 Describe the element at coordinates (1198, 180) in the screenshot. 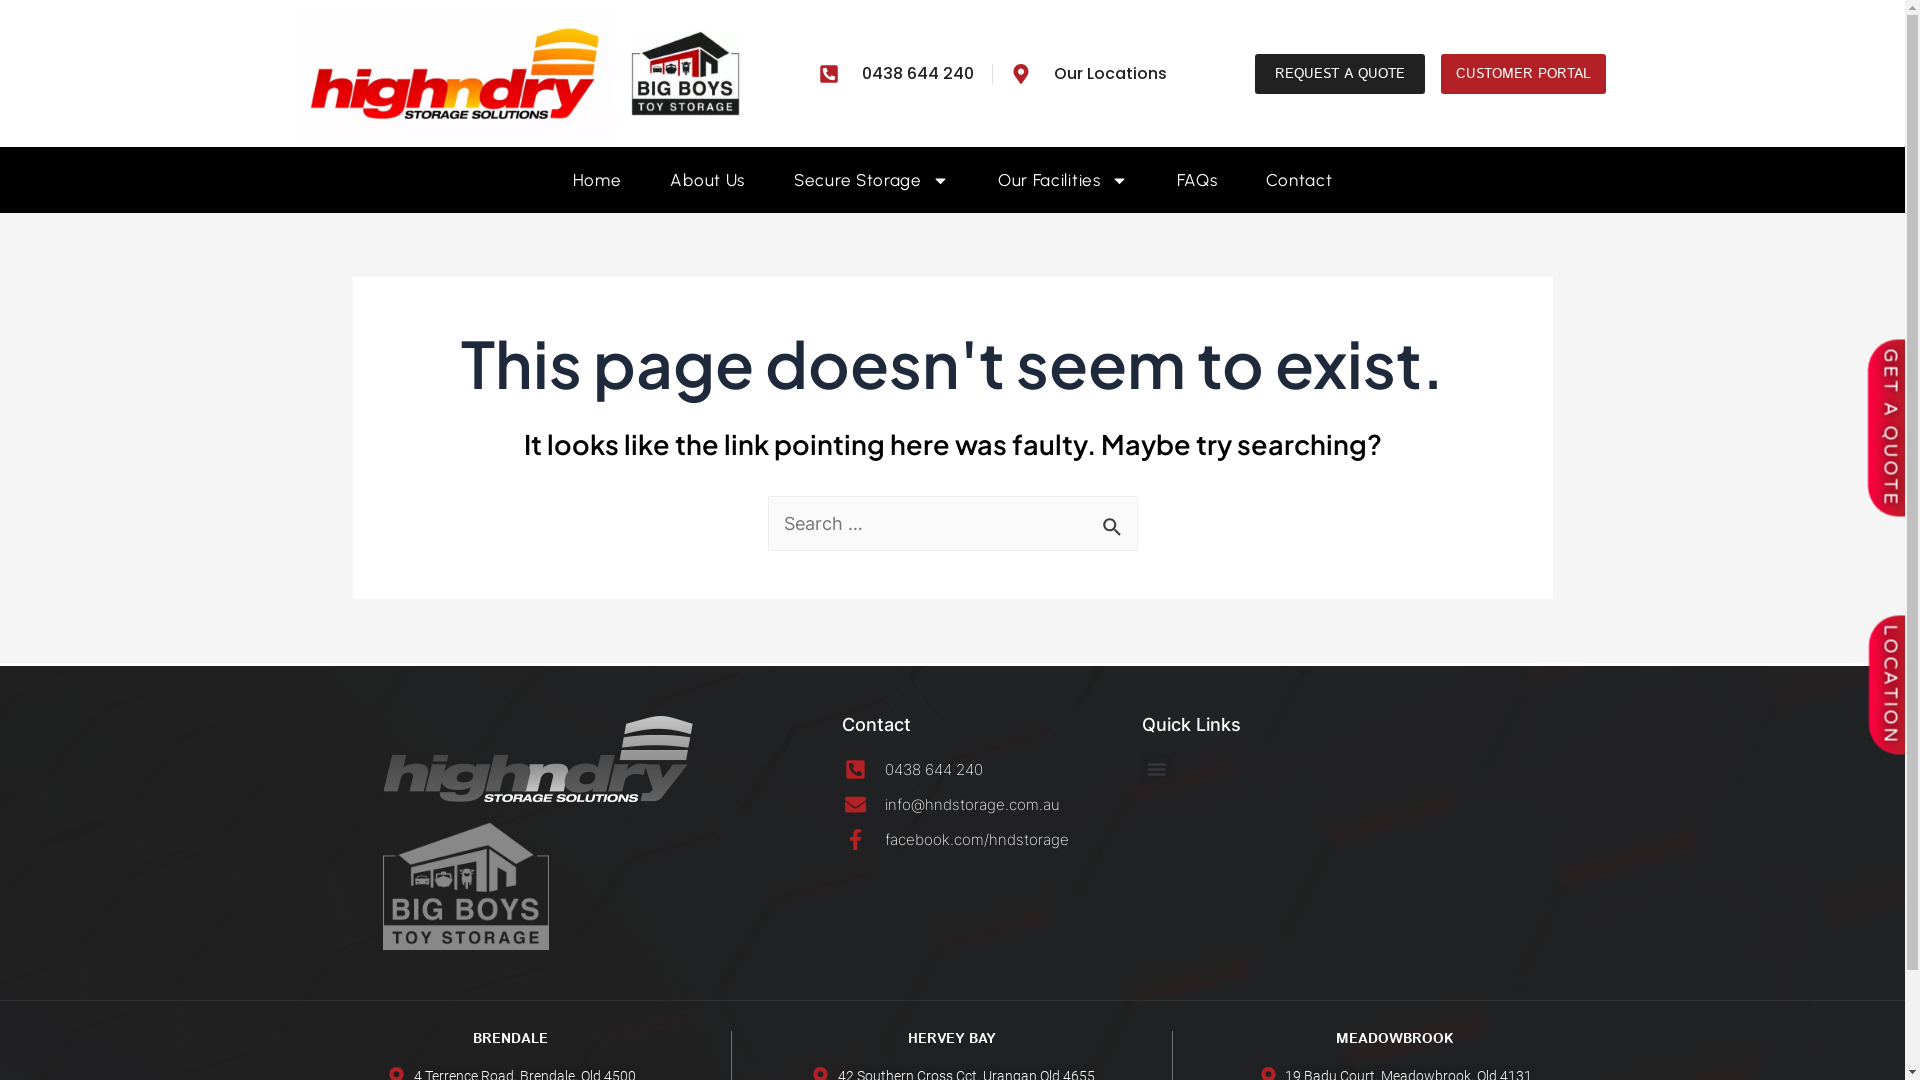

I see `FAQs` at that location.